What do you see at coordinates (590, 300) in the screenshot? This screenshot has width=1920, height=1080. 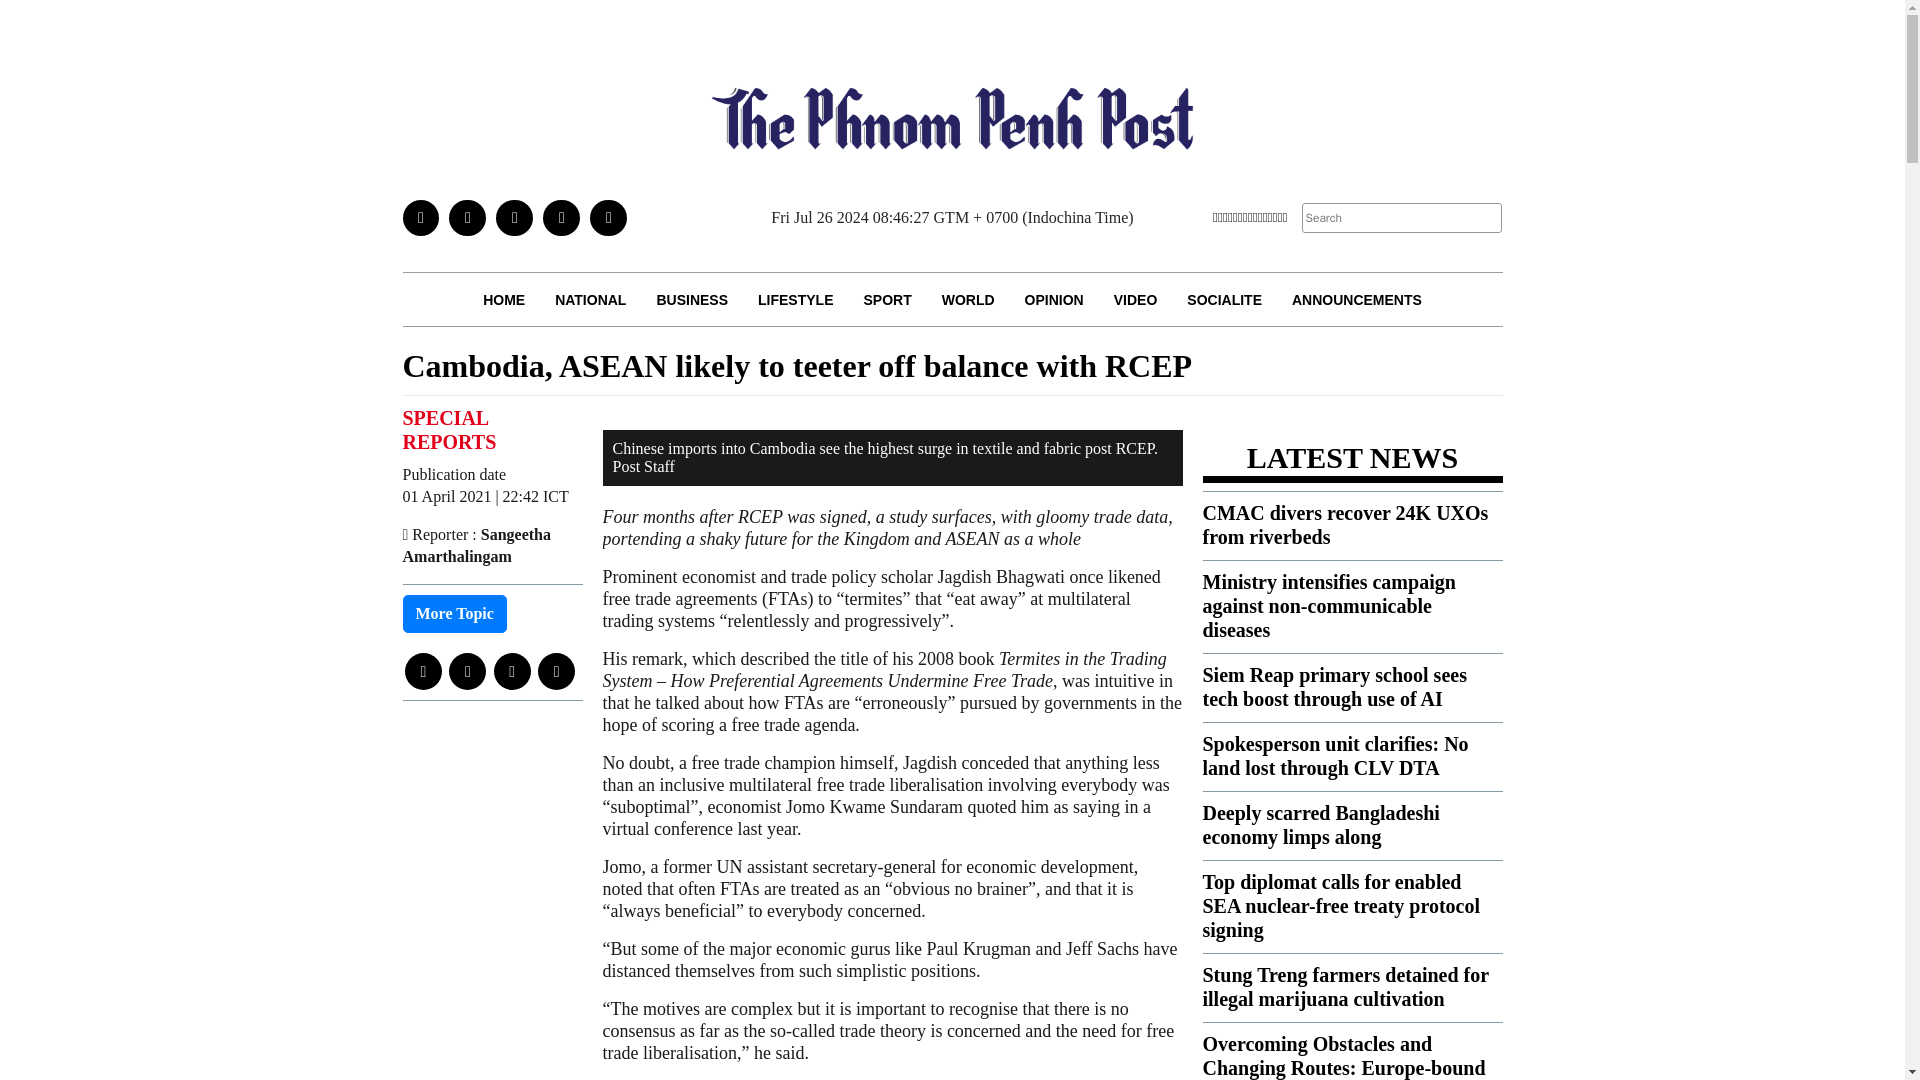 I see `NATIONAL` at bounding box center [590, 300].